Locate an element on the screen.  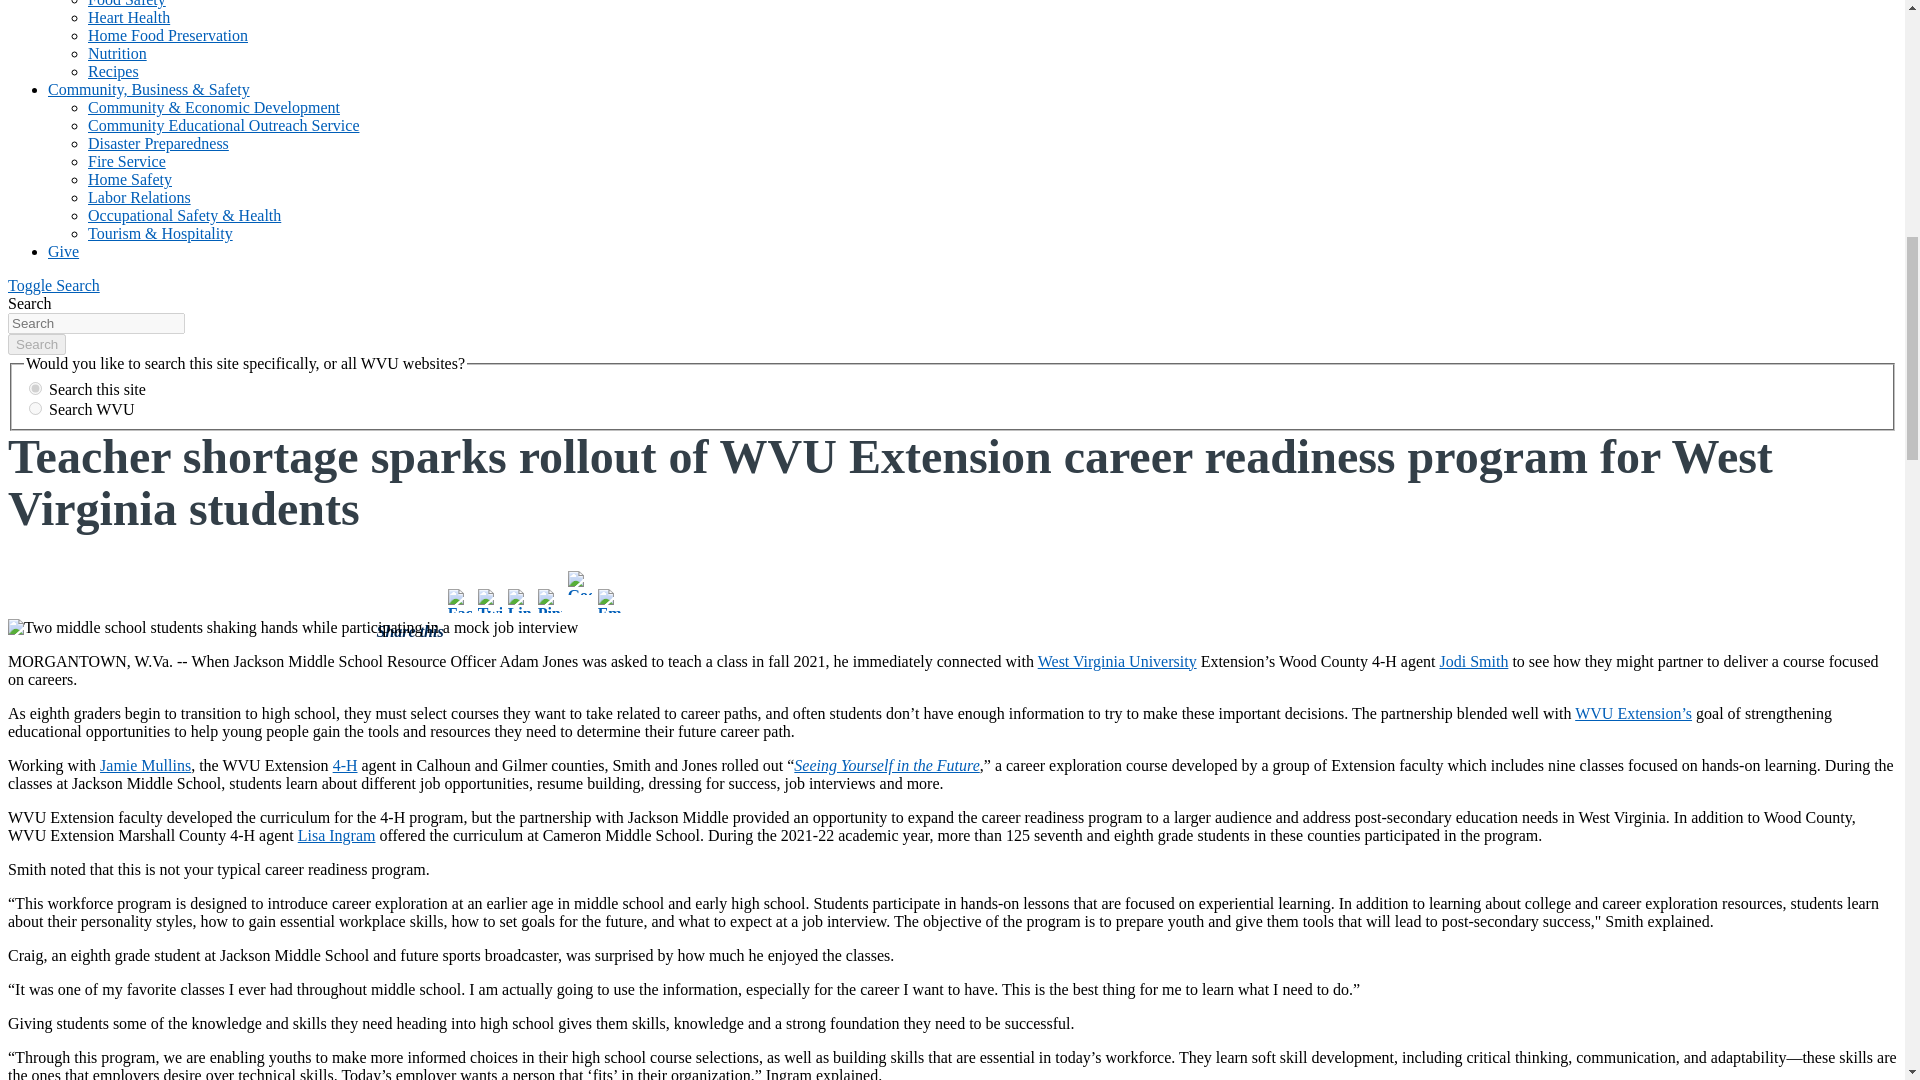
Email This is located at coordinates (610, 600).